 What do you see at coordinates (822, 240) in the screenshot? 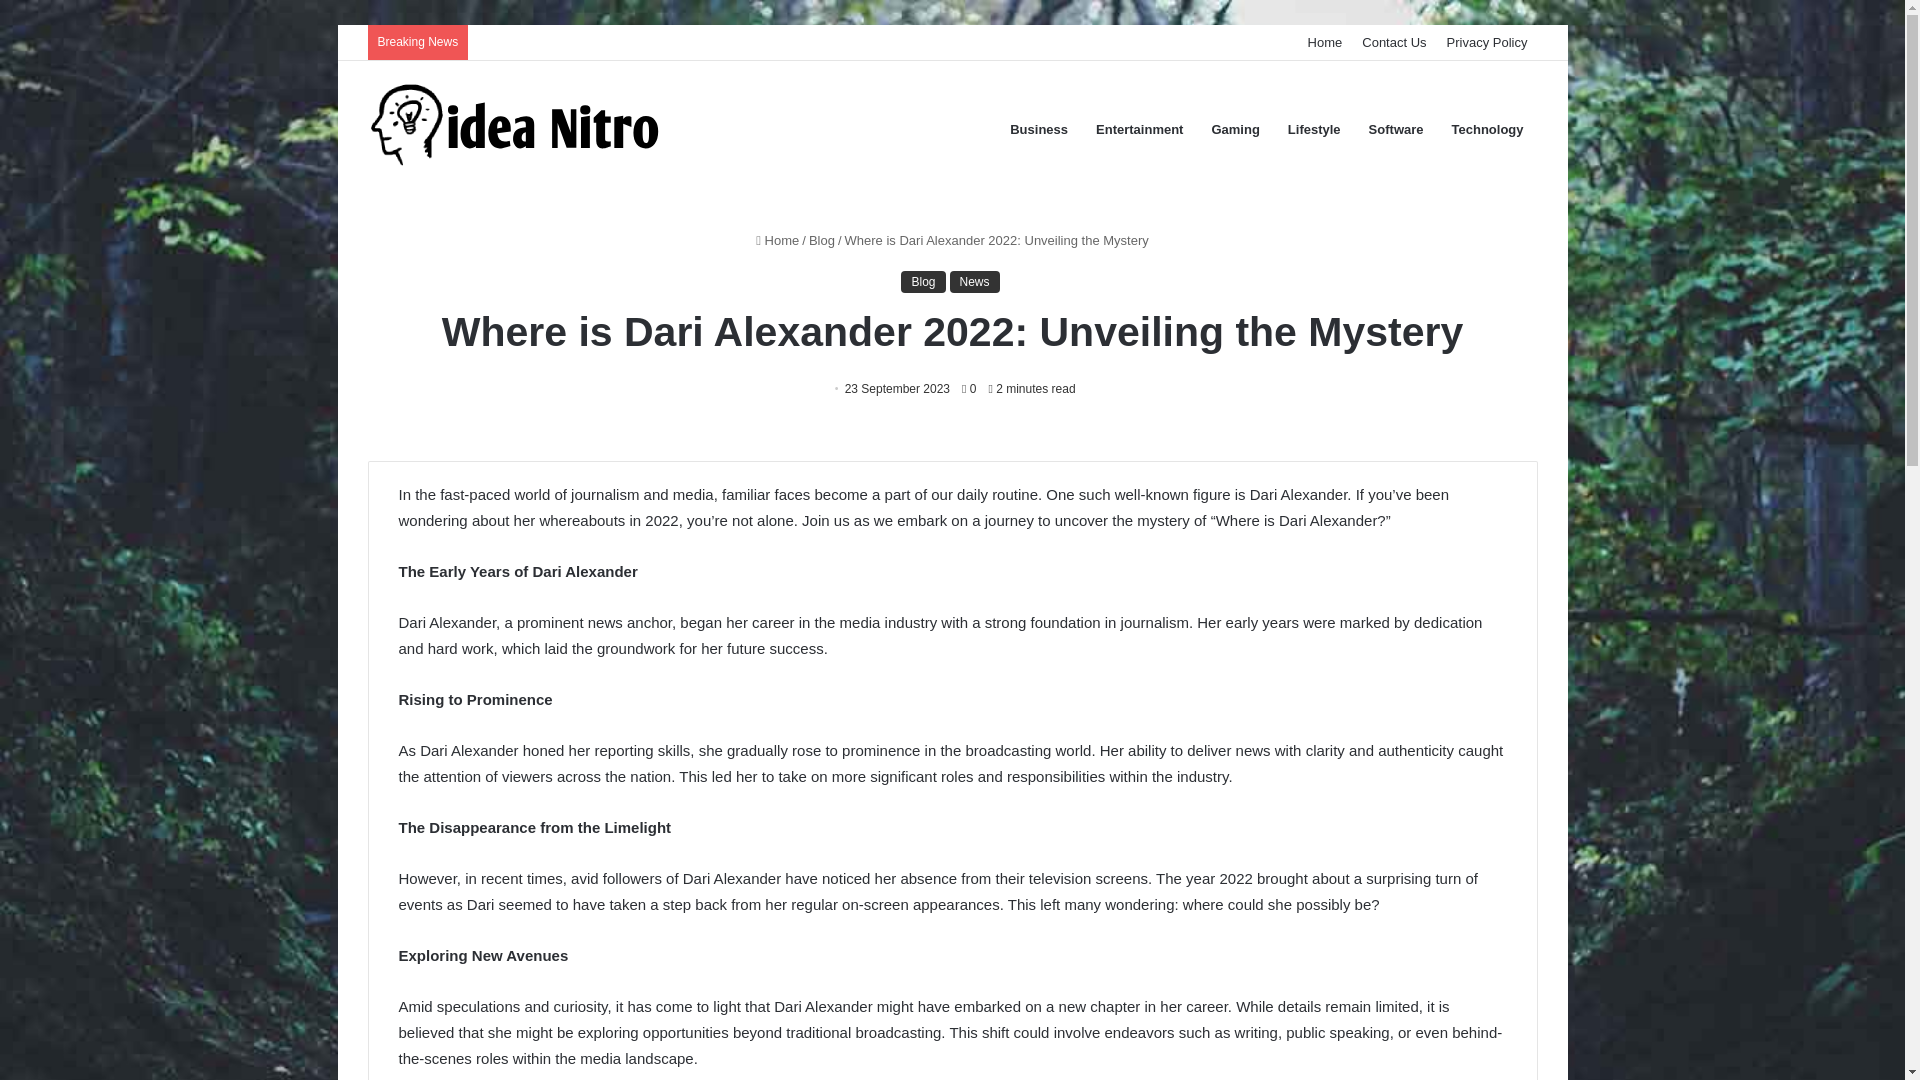
I see `Blog` at bounding box center [822, 240].